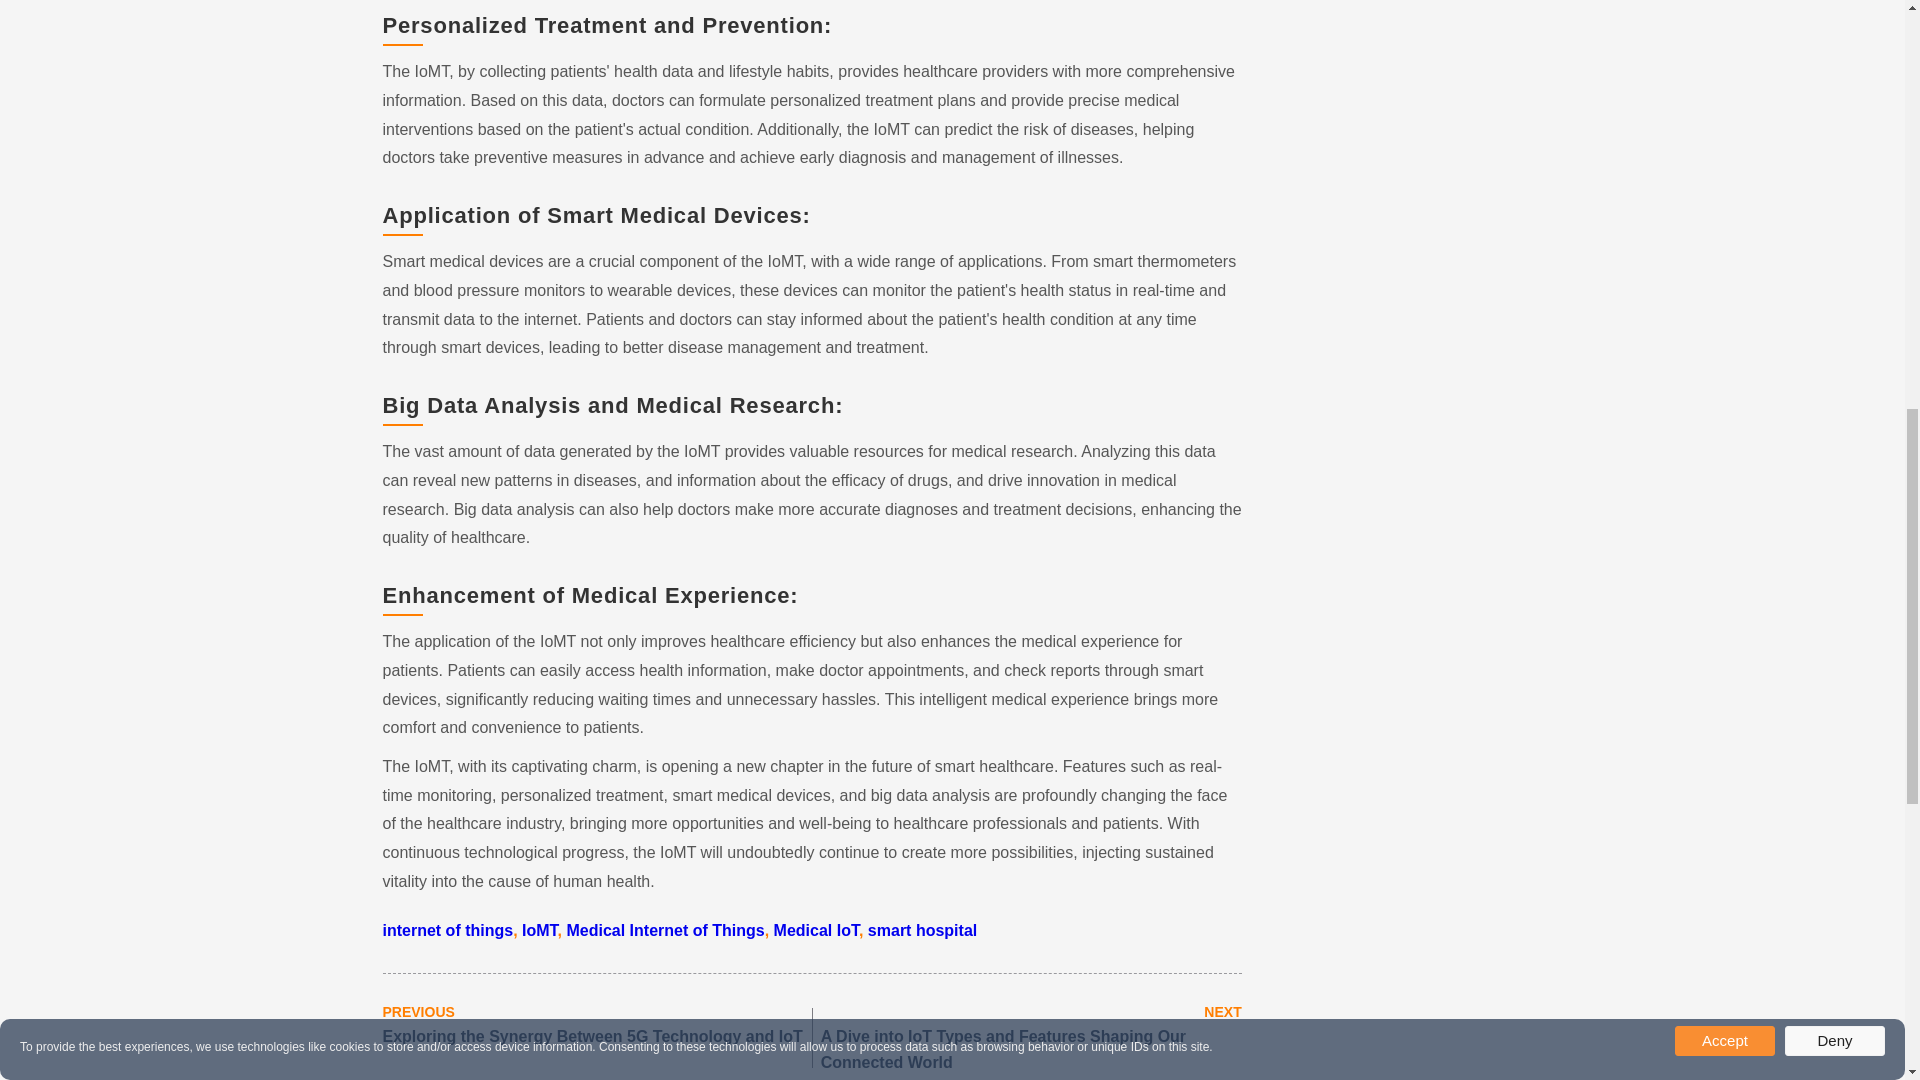 This screenshot has height=1080, width=1920. Describe the element at coordinates (1724, 501) in the screenshot. I see `Accept` at that location.